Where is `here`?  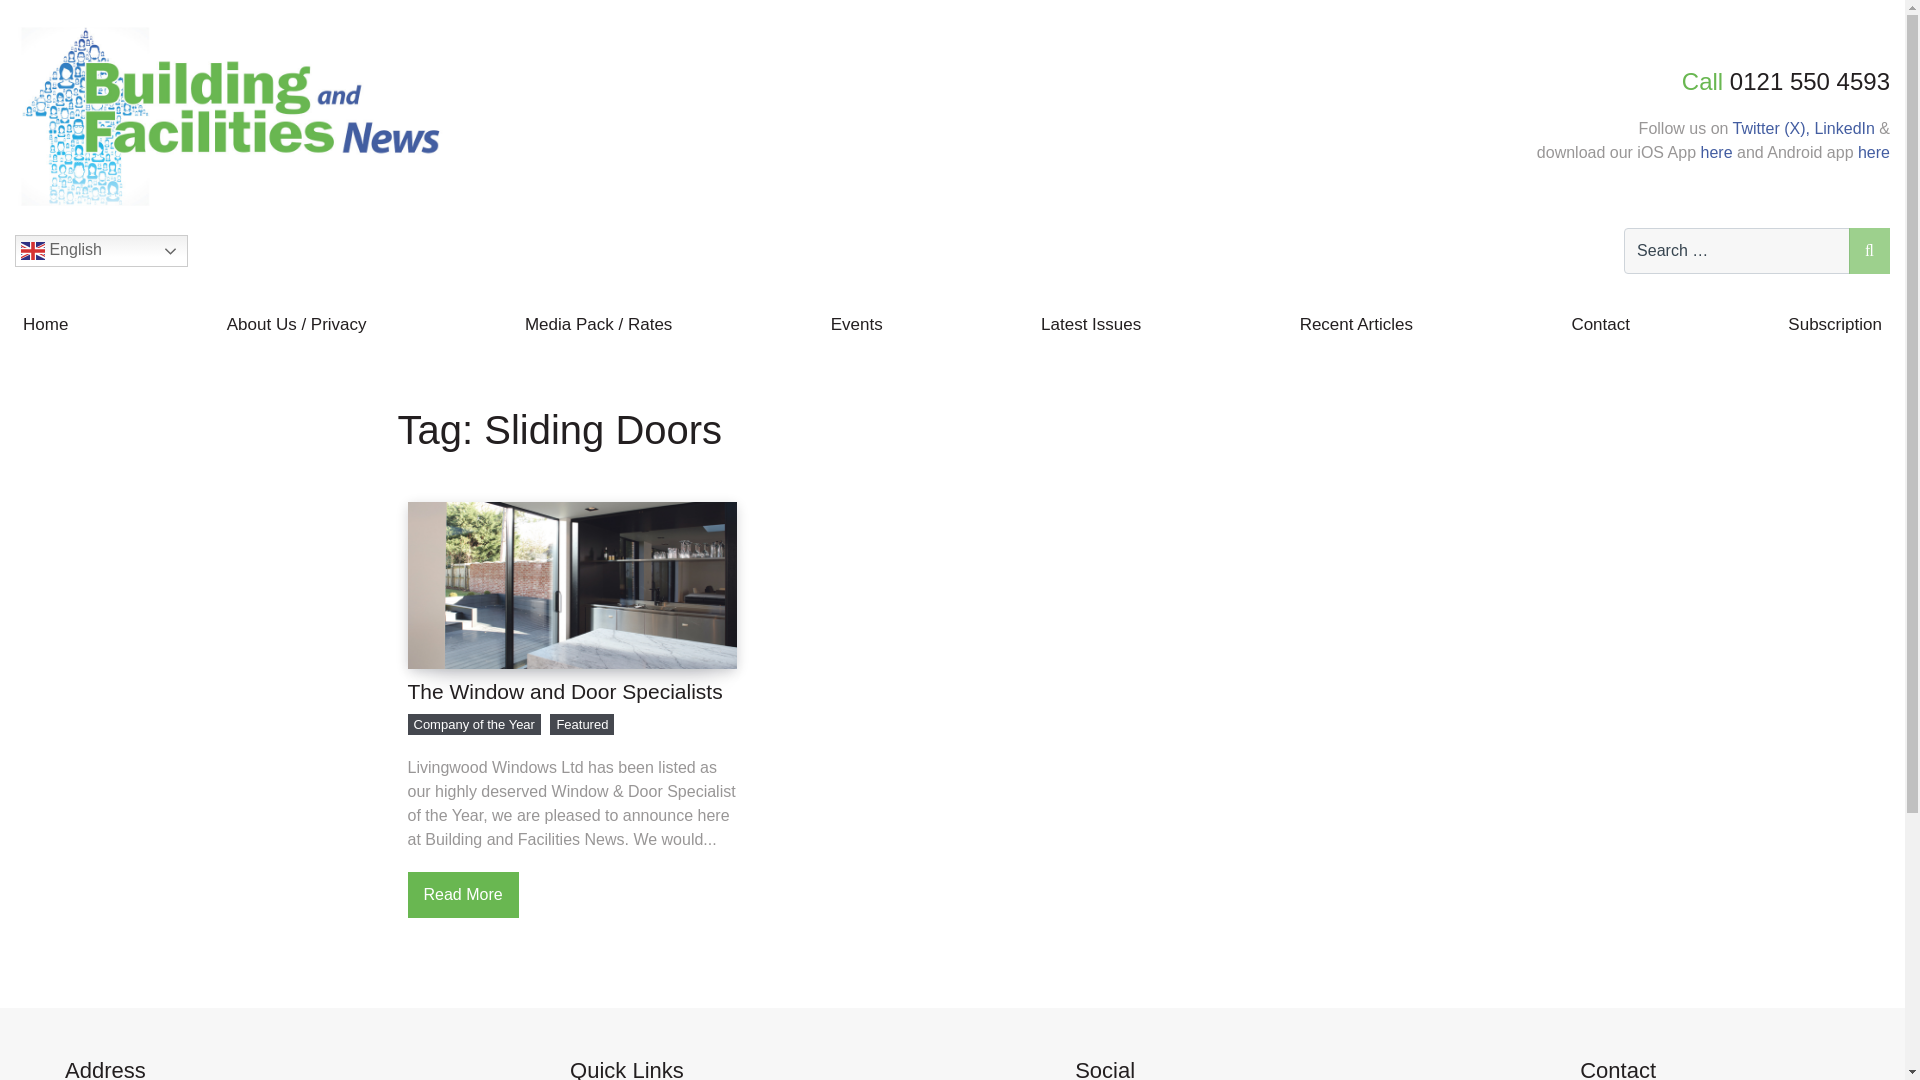 here is located at coordinates (1715, 152).